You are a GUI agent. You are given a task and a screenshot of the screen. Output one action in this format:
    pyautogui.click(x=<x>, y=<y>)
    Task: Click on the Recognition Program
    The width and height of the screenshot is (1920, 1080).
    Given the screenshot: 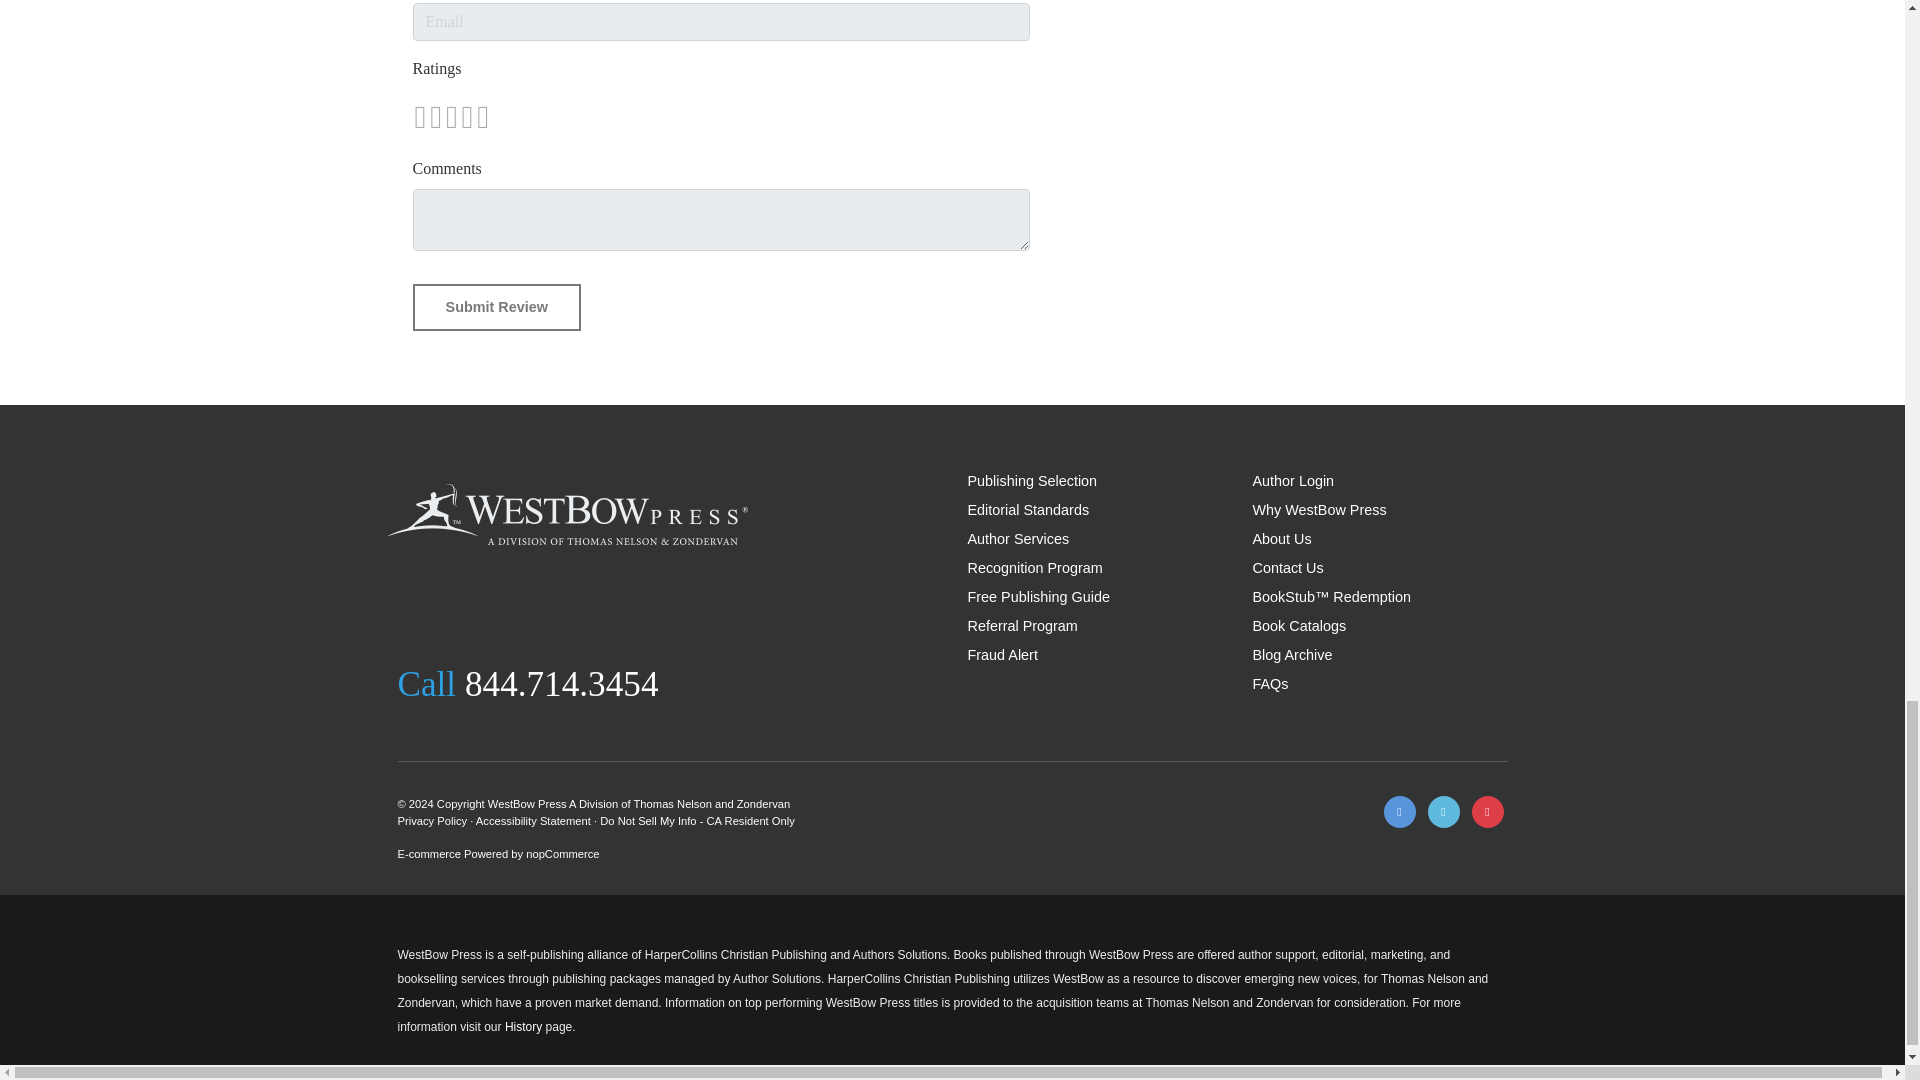 What is the action you would take?
    pyautogui.click(x=1034, y=568)
    